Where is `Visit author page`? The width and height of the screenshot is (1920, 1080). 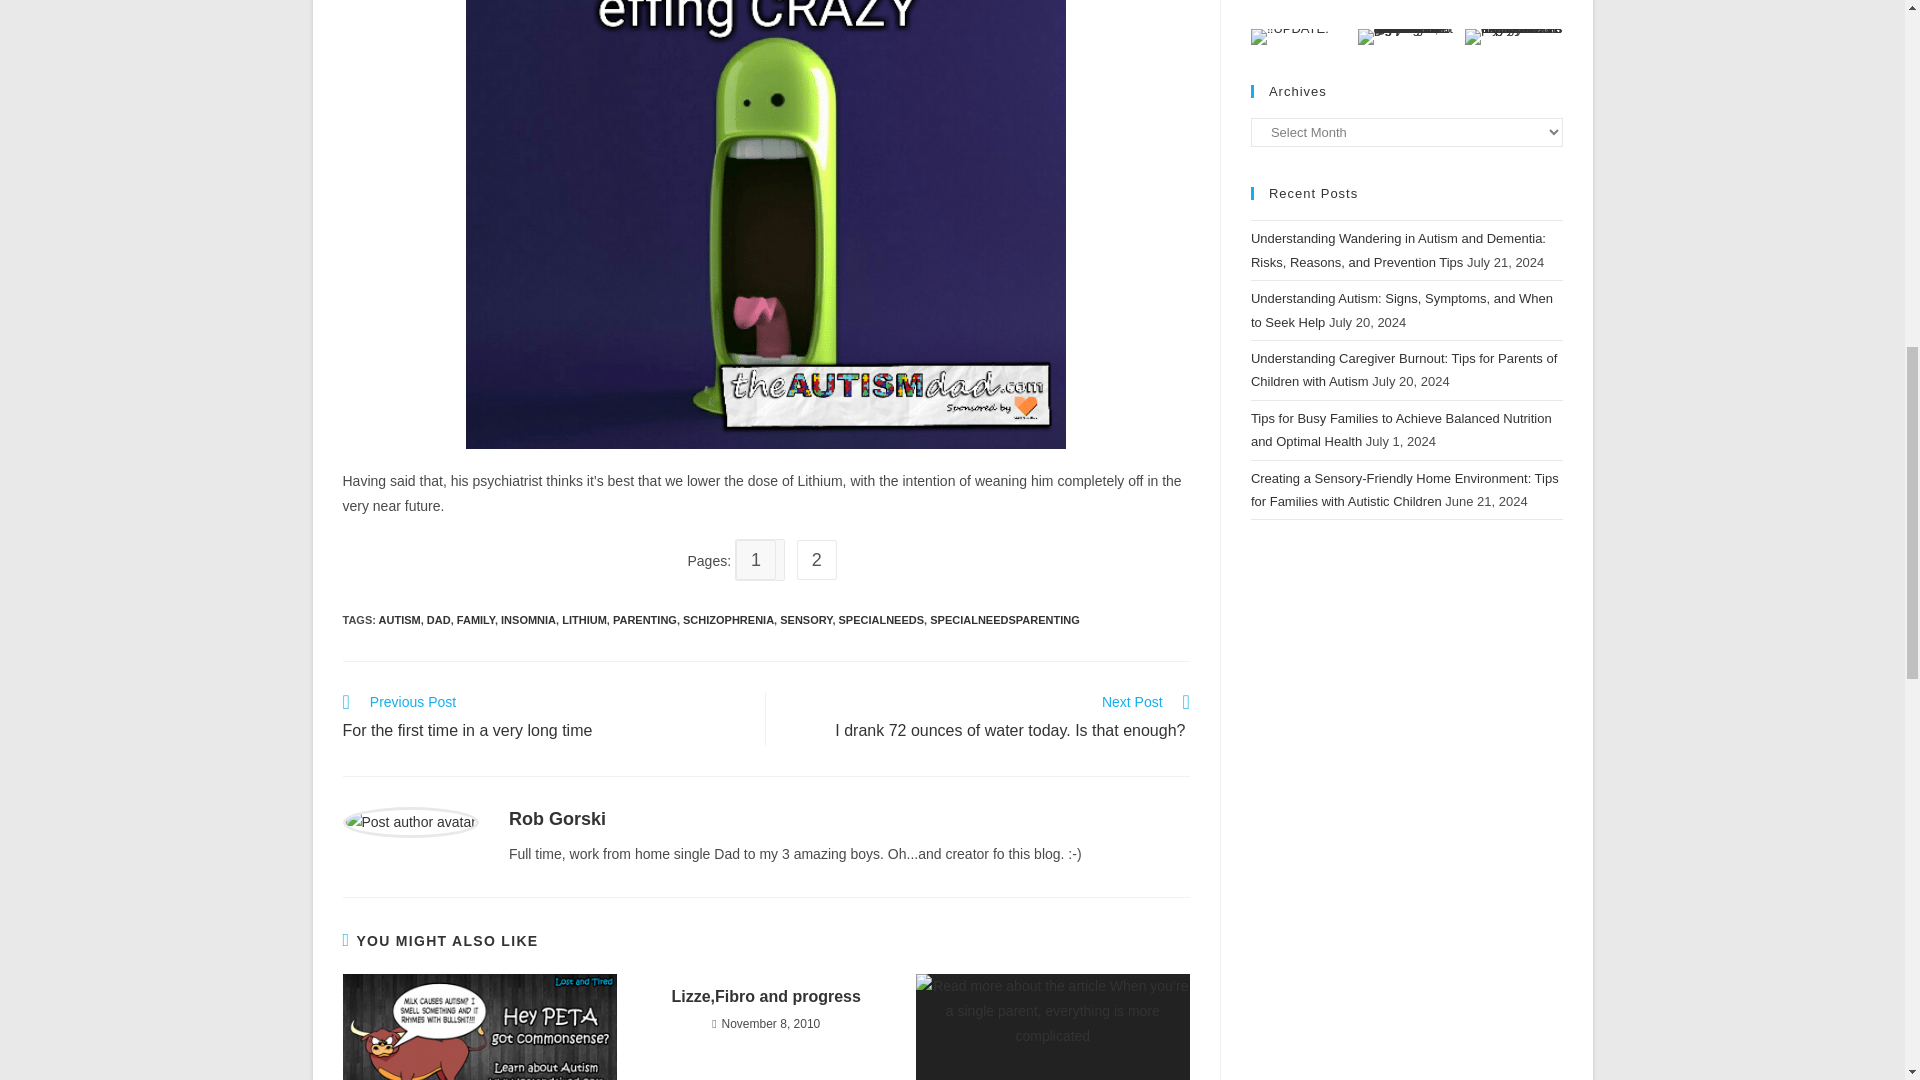 Visit author page is located at coordinates (557, 818).